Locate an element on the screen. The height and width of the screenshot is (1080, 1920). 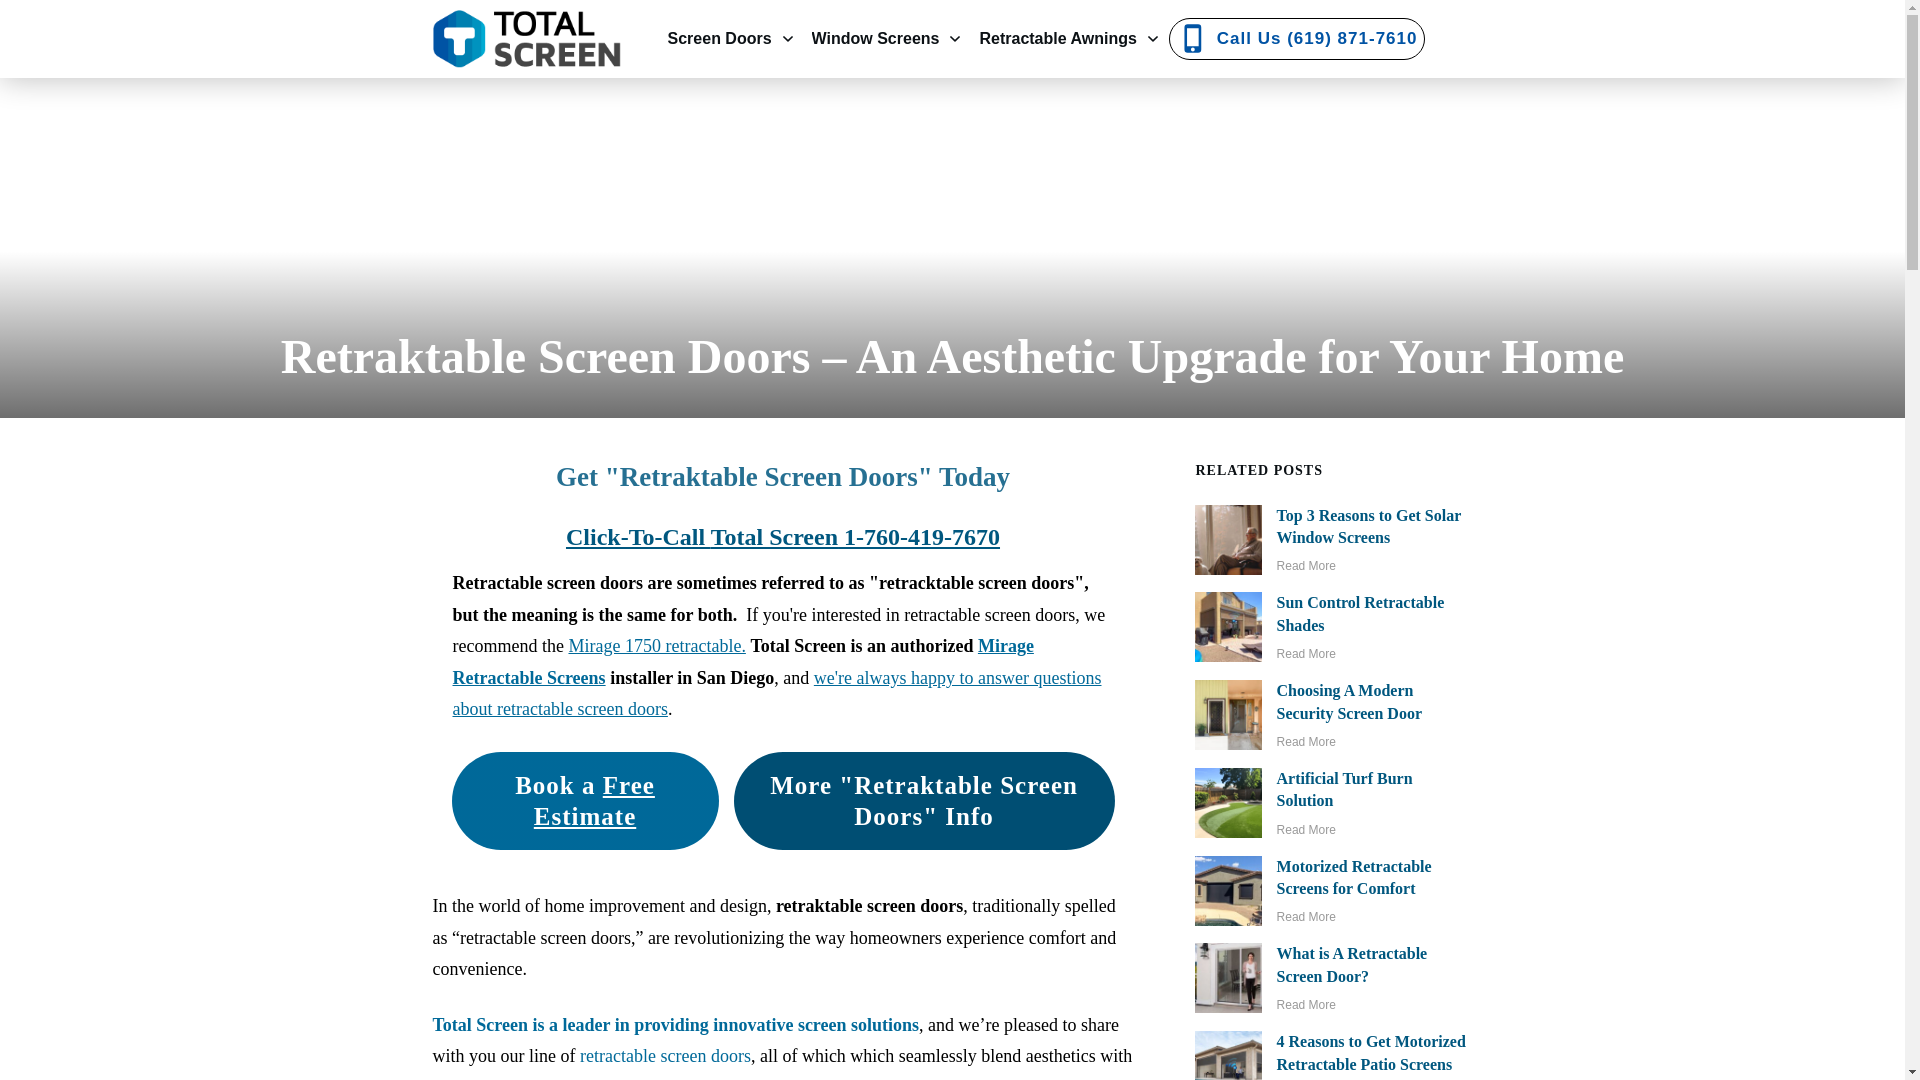
Get "Retraktable Screen Doors" Today is located at coordinates (782, 477).